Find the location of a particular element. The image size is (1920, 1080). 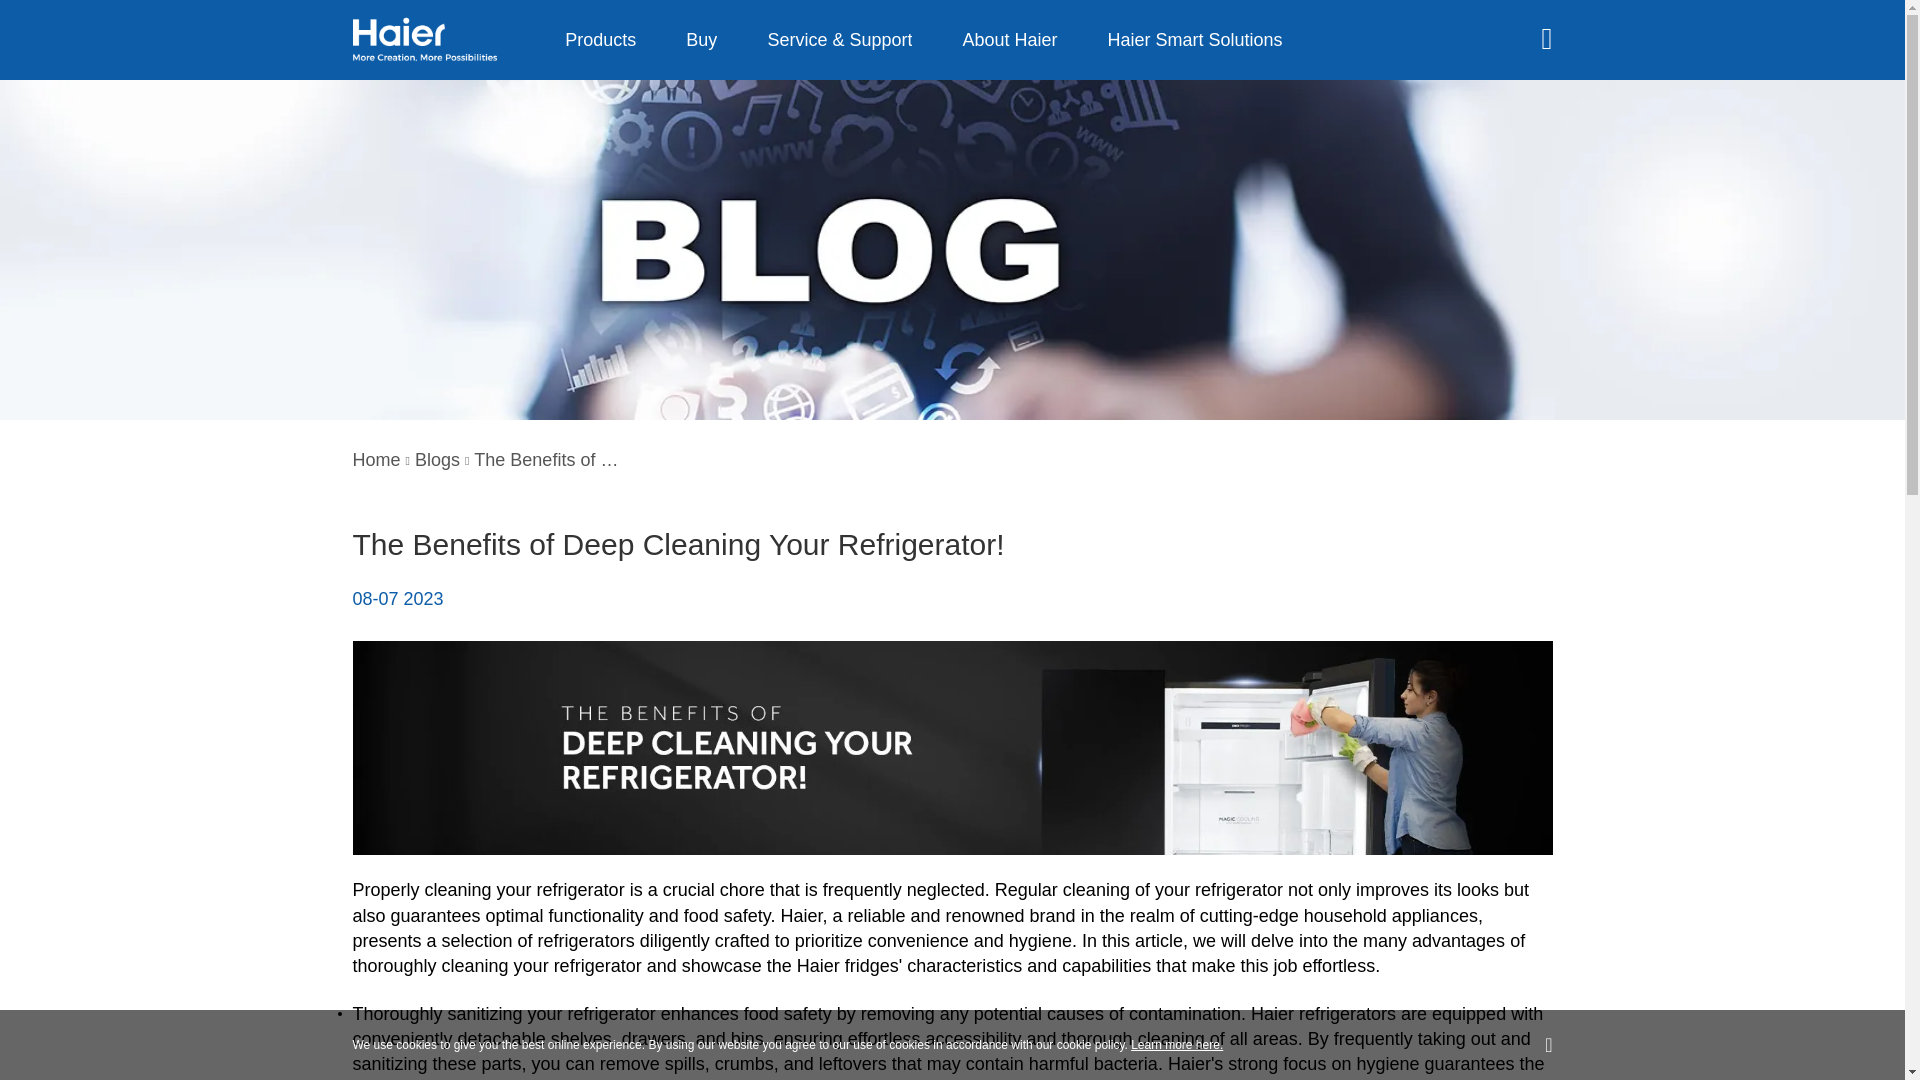

Products is located at coordinates (600, 40).